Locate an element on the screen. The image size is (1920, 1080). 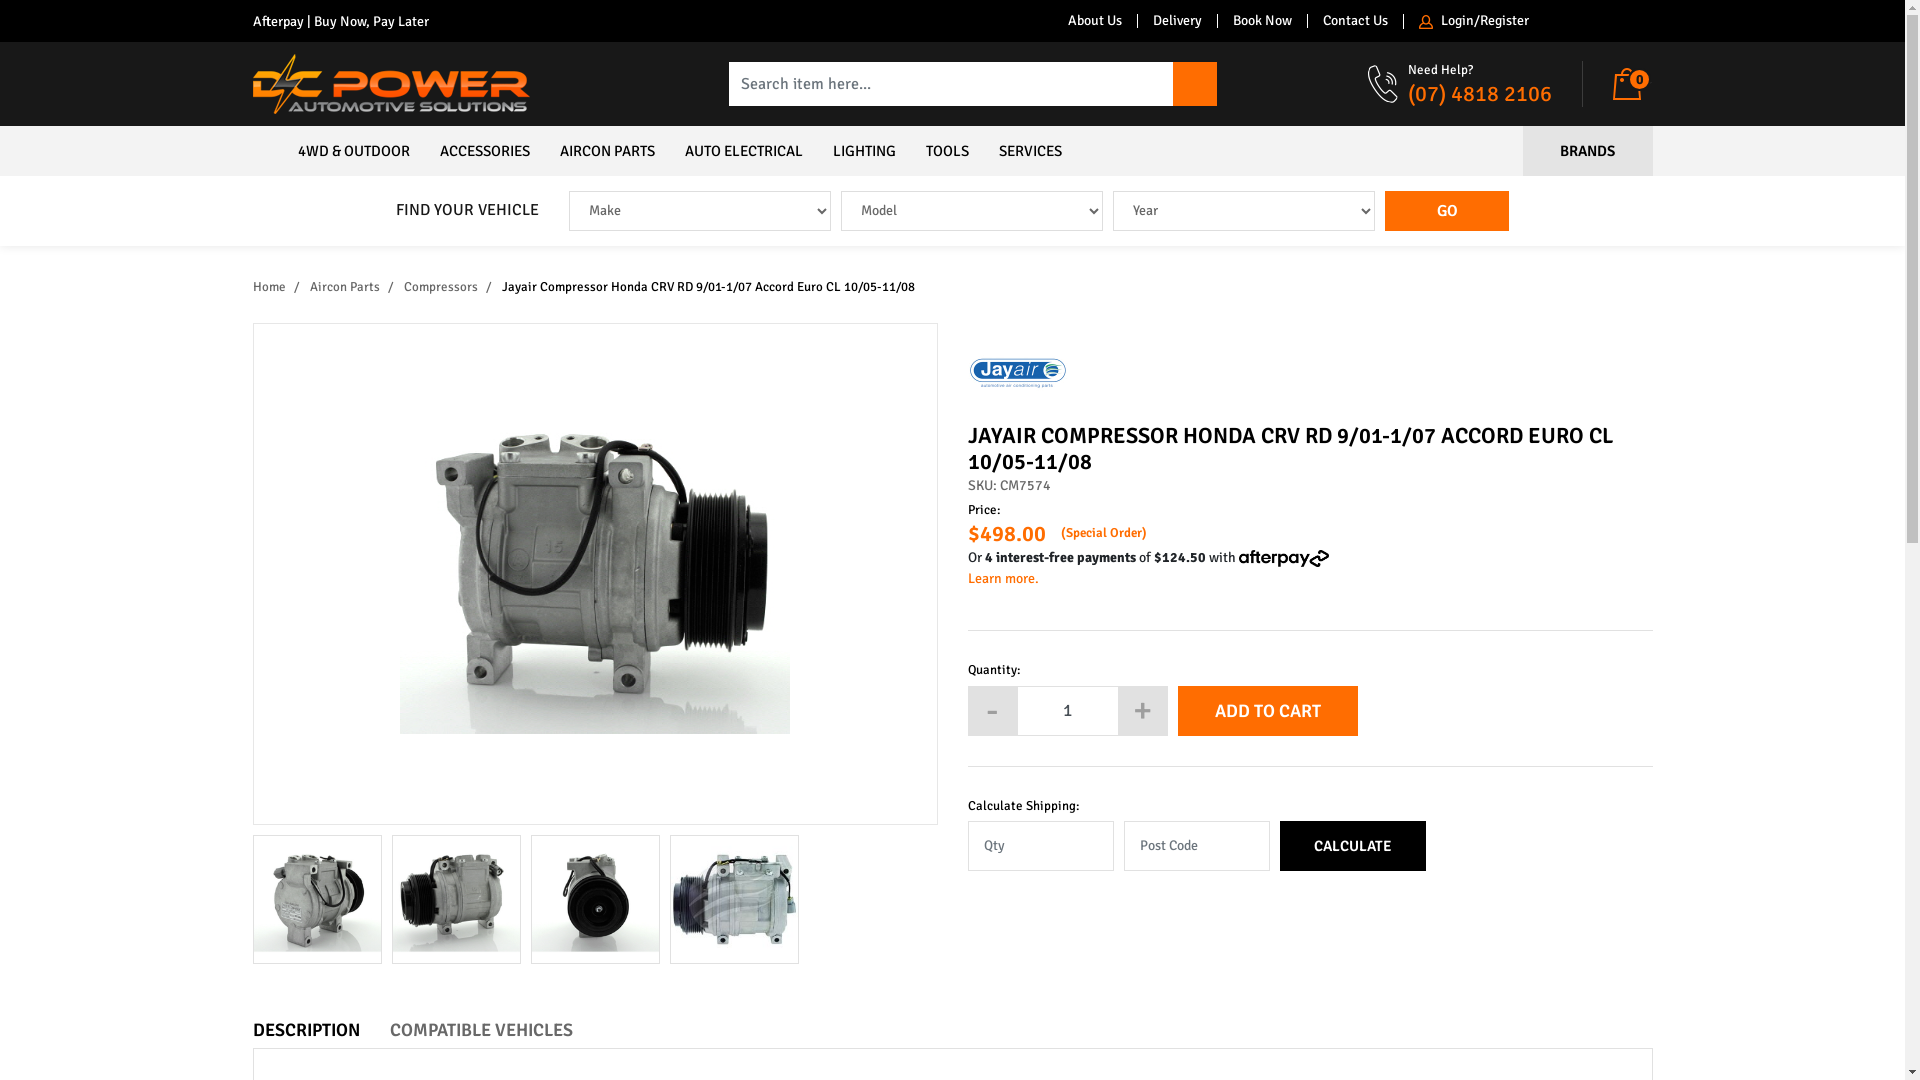
Skip to main content is located at coordinates (0, 246).